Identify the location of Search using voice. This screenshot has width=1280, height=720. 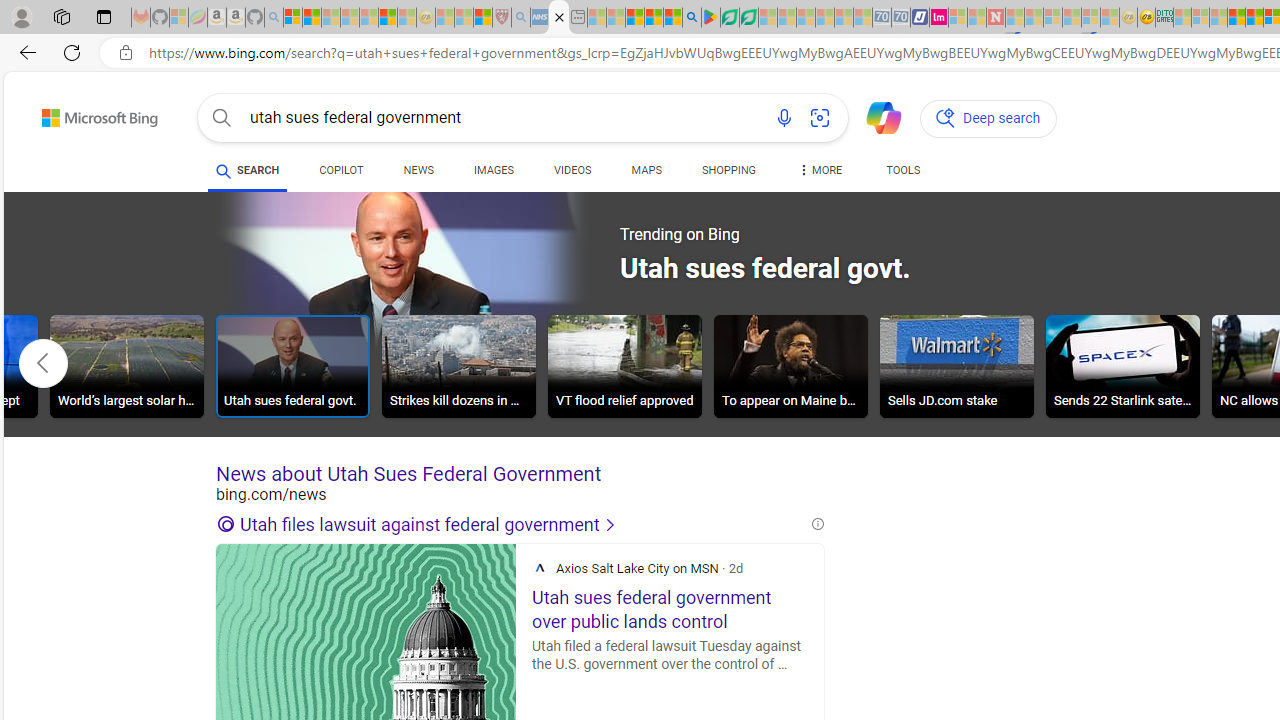
(784, 118).